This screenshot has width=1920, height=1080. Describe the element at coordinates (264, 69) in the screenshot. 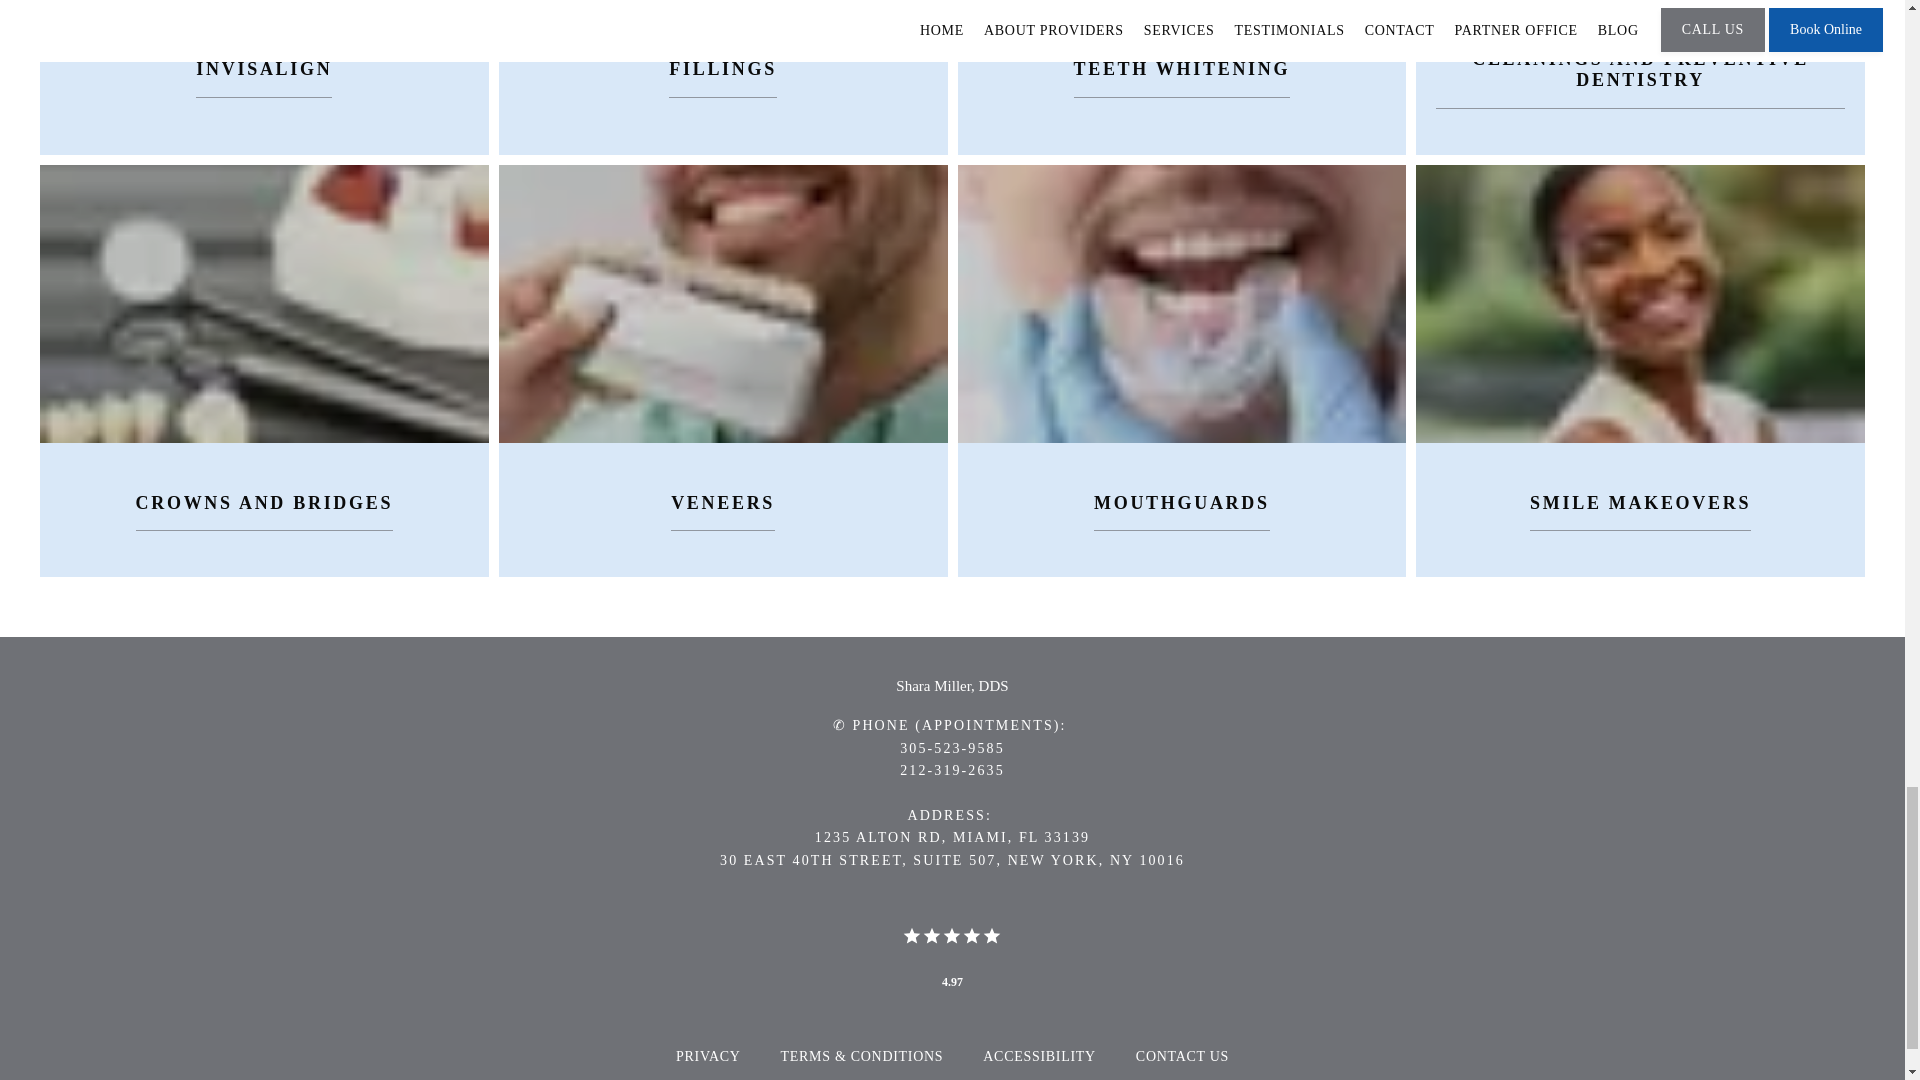

I see `INVISALIGN` at that location.